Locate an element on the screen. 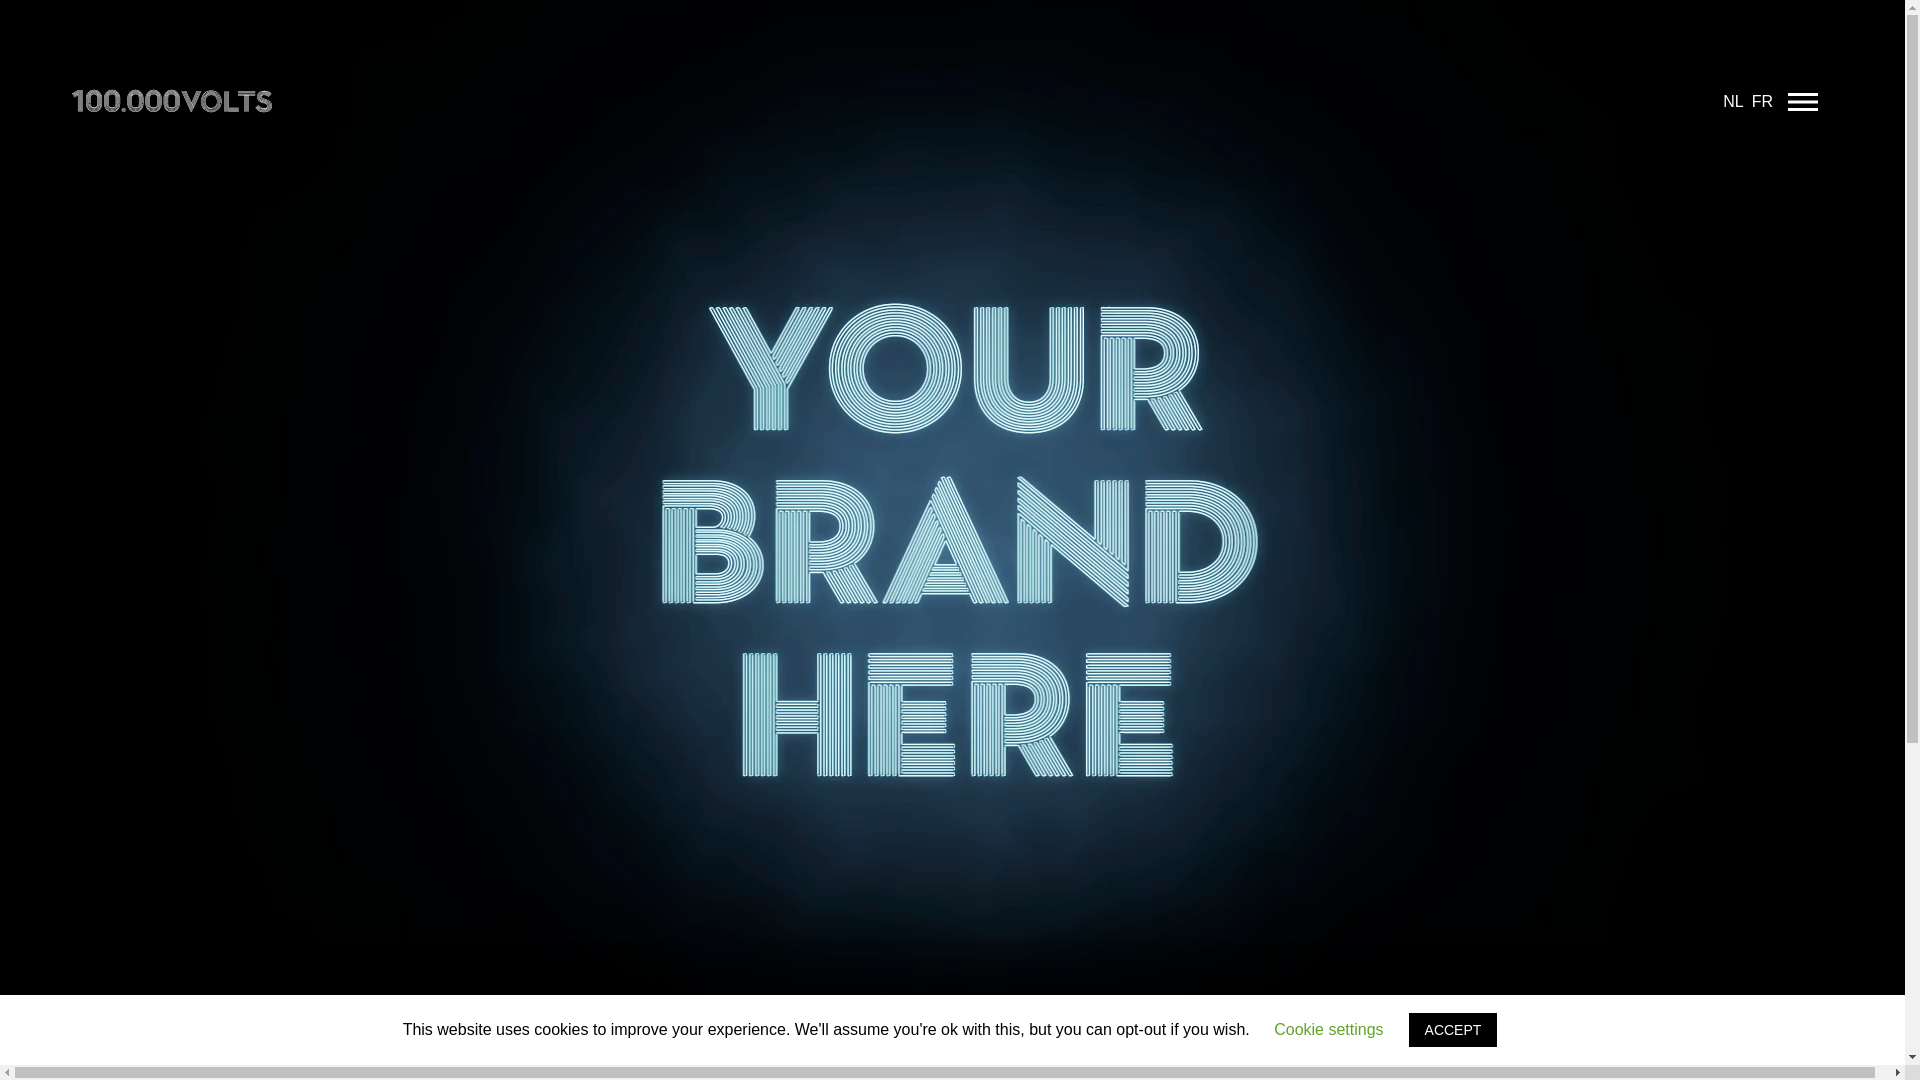  Cookie settings is located at coordinates (1328, 1030).